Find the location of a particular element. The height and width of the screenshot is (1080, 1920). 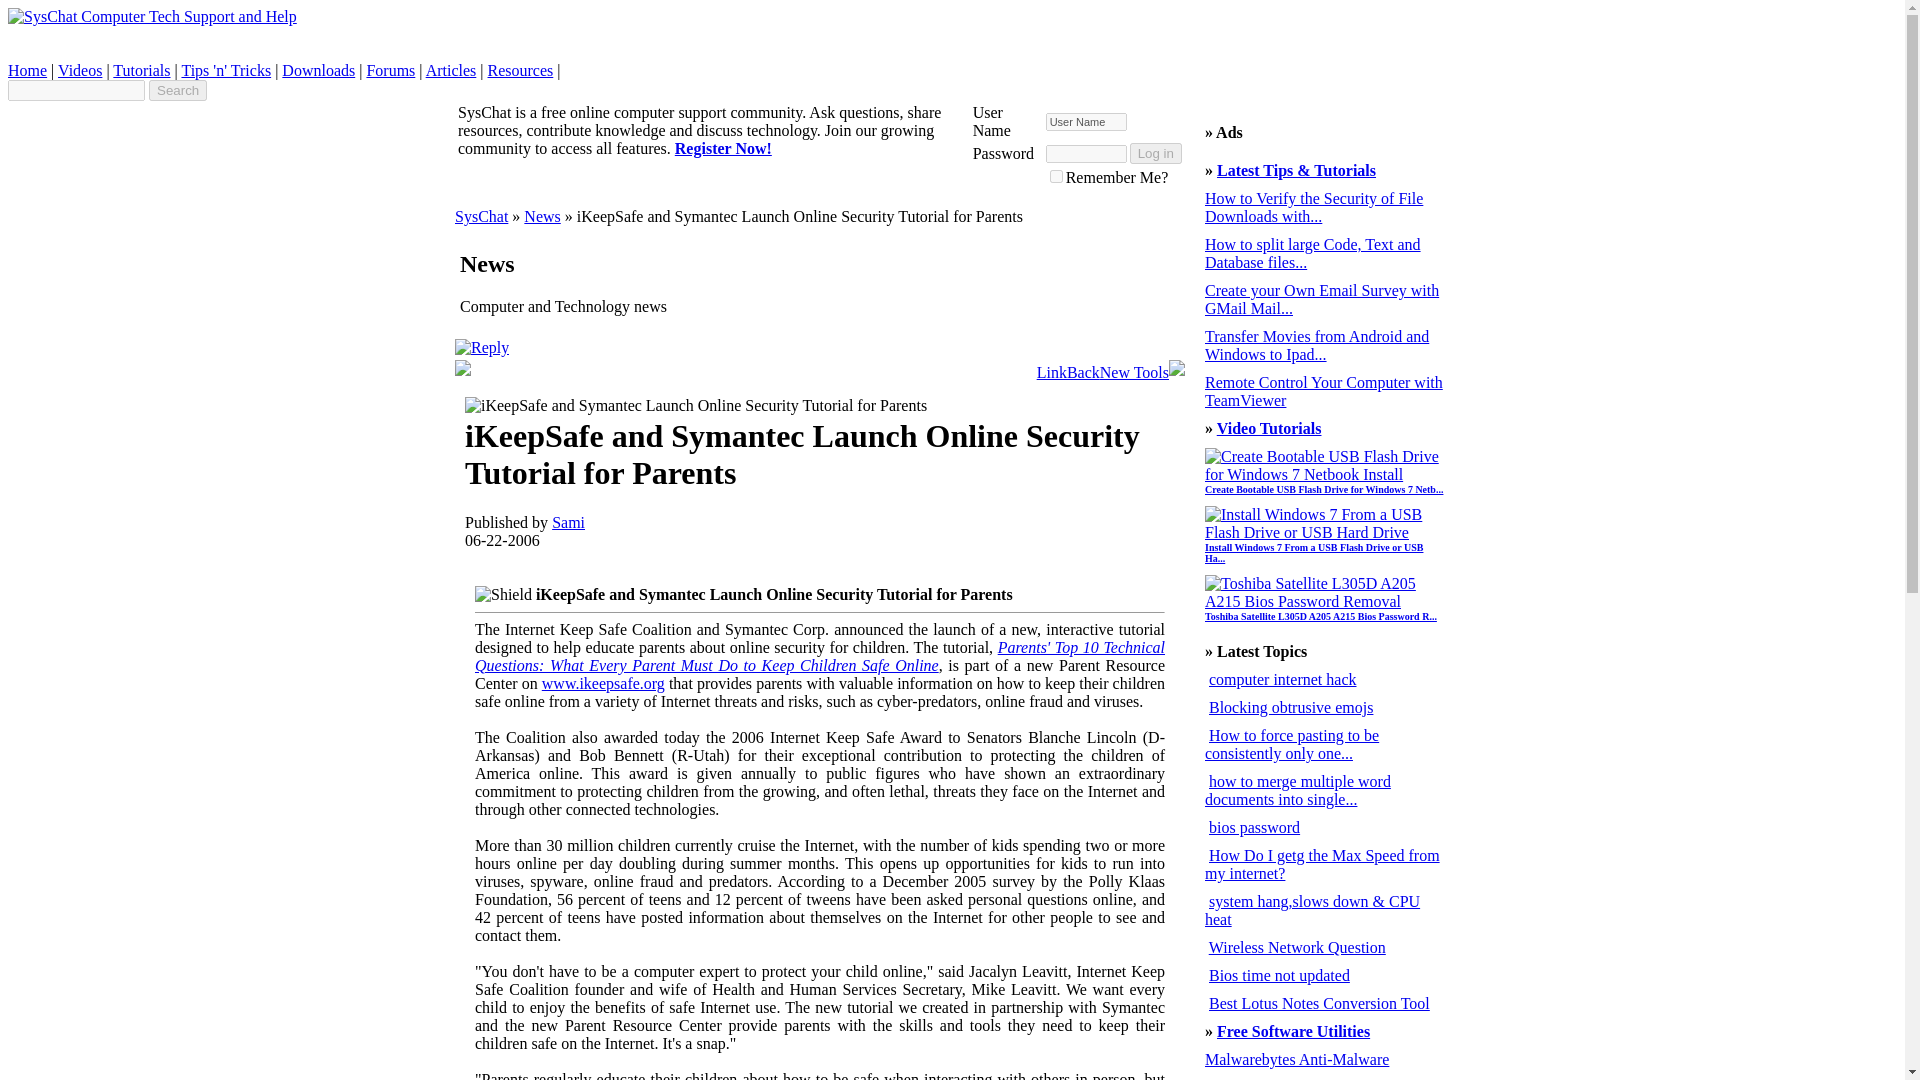

User Name is located at coordinates (1086, 122).